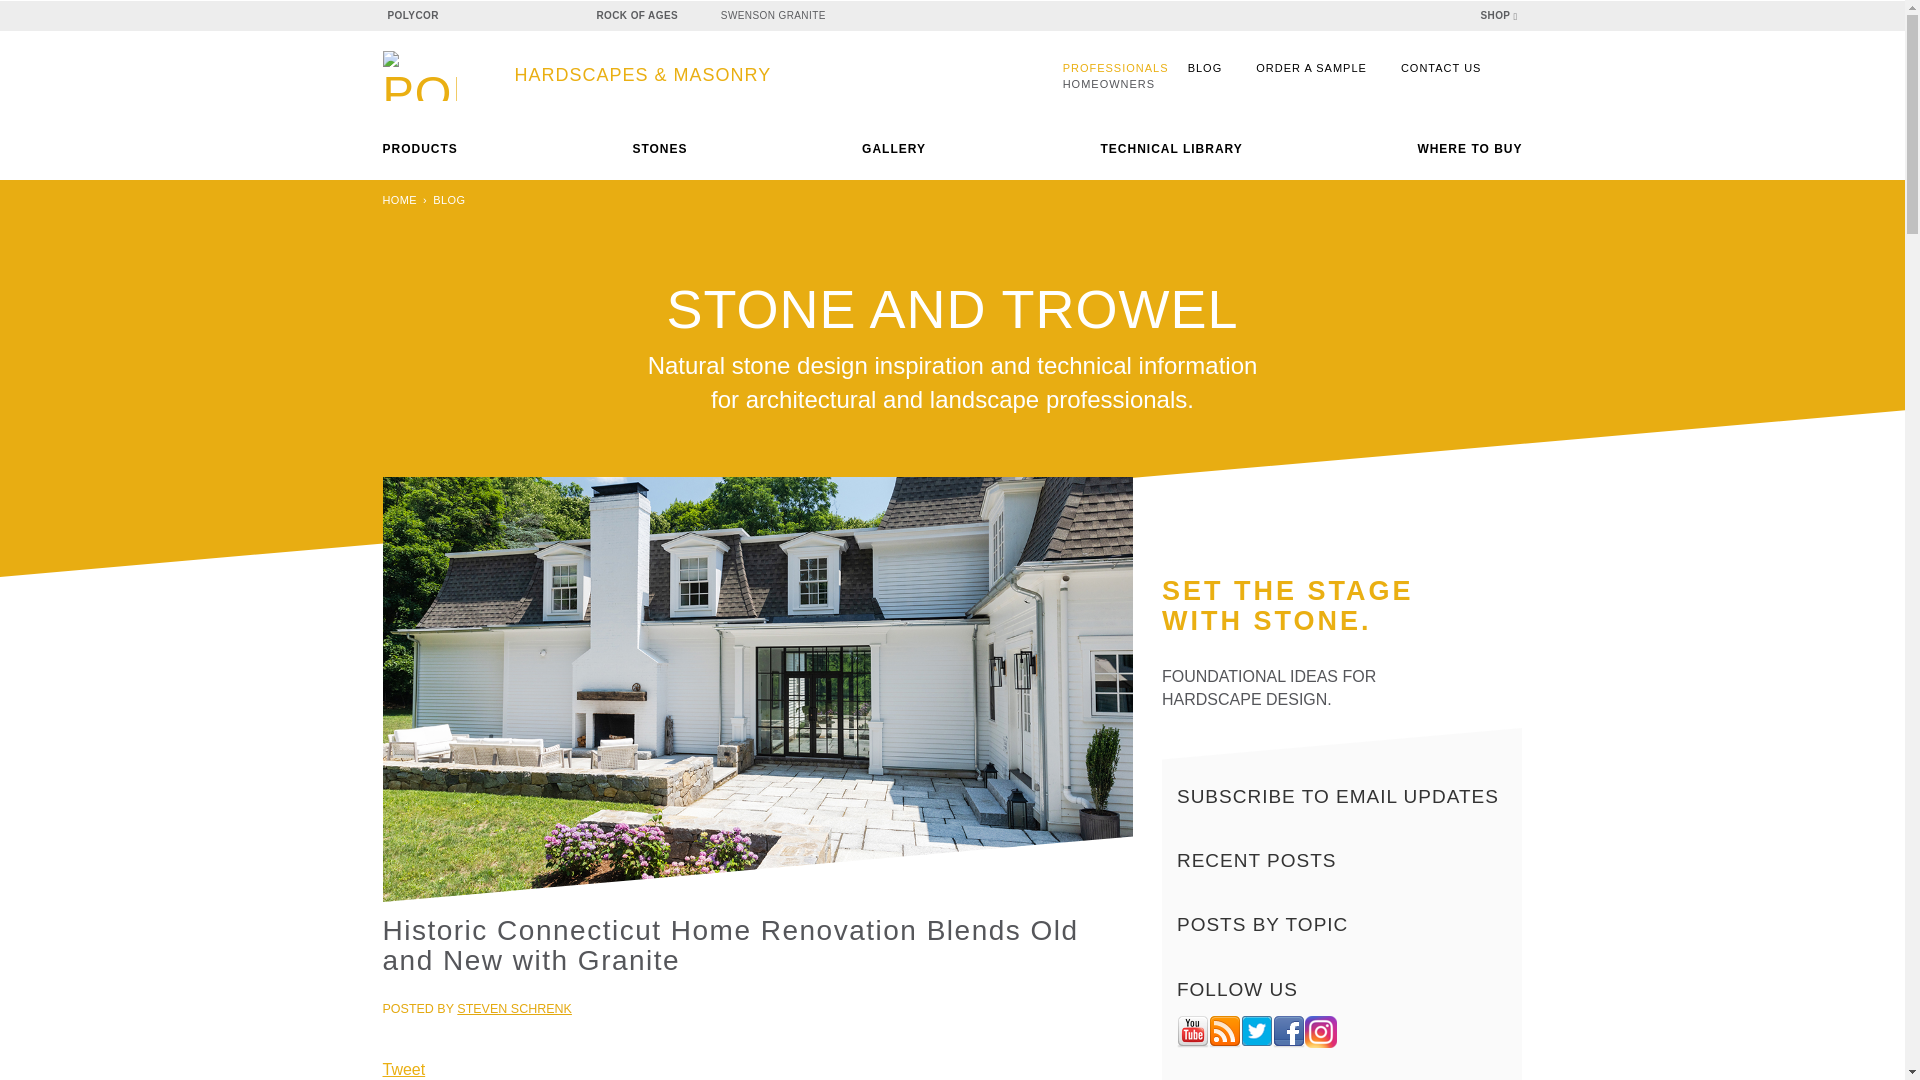 The width and height of the screenshot is (1920, 1080). Describe the element at coordinates (1498, 16) in the screenshot. I see `SHOP` at that location.